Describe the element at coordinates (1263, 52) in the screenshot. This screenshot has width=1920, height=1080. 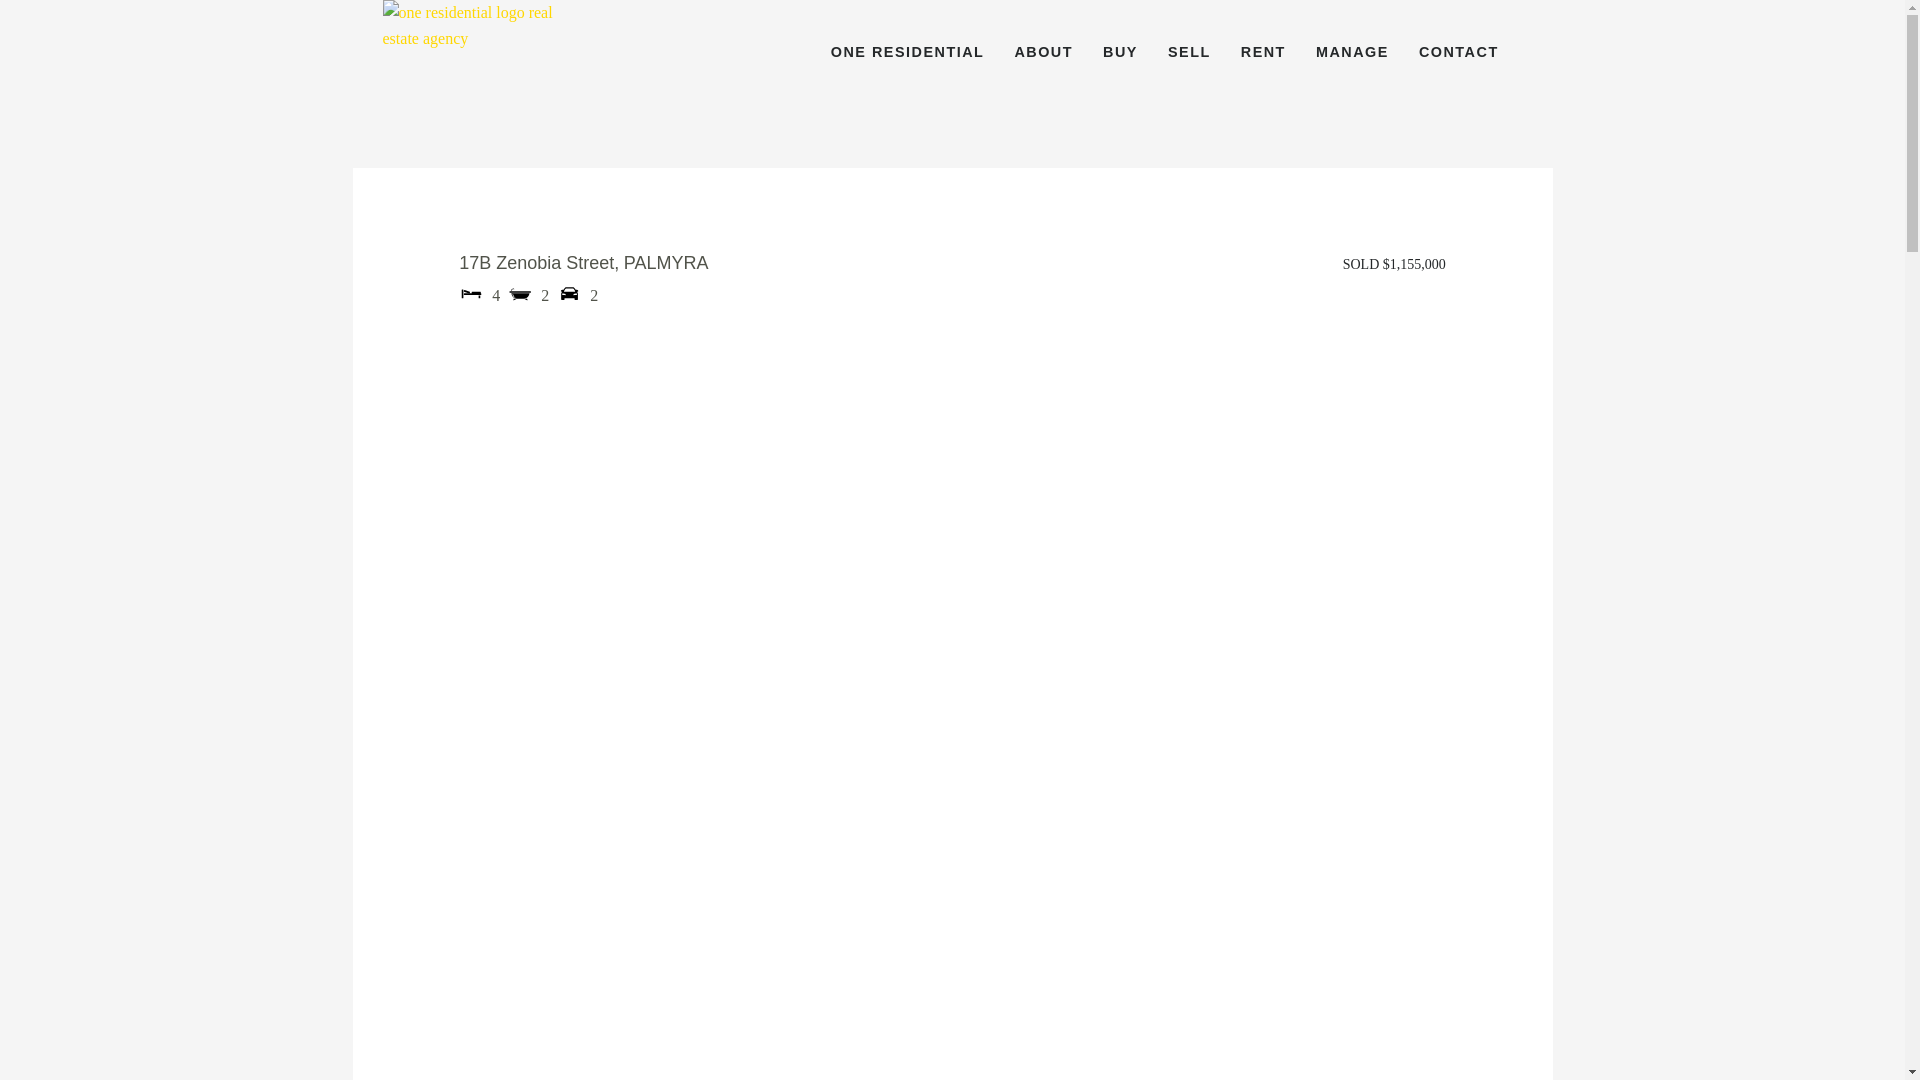
I see `RENT` at that location.